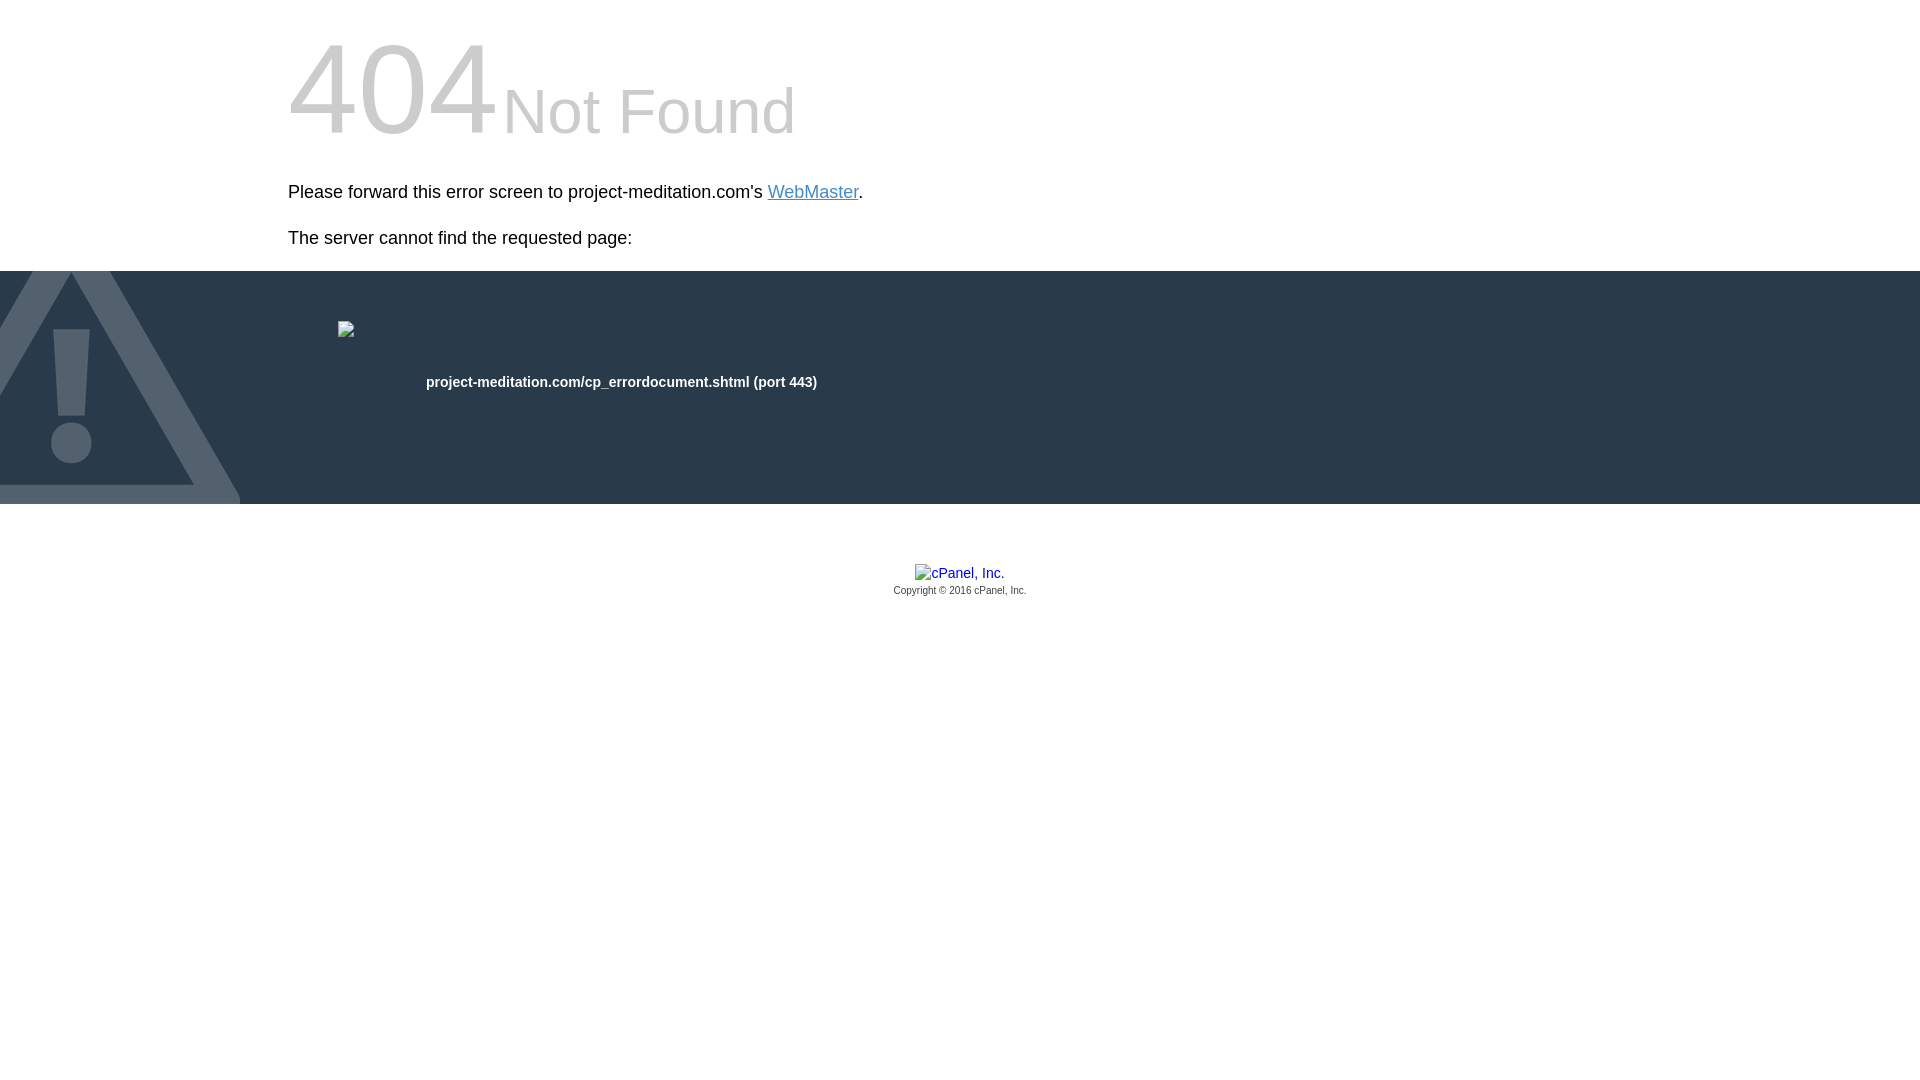  Describe the element at coordinates (960, 581) in the screenshot. I see `cPanel, Inc.` at that location.